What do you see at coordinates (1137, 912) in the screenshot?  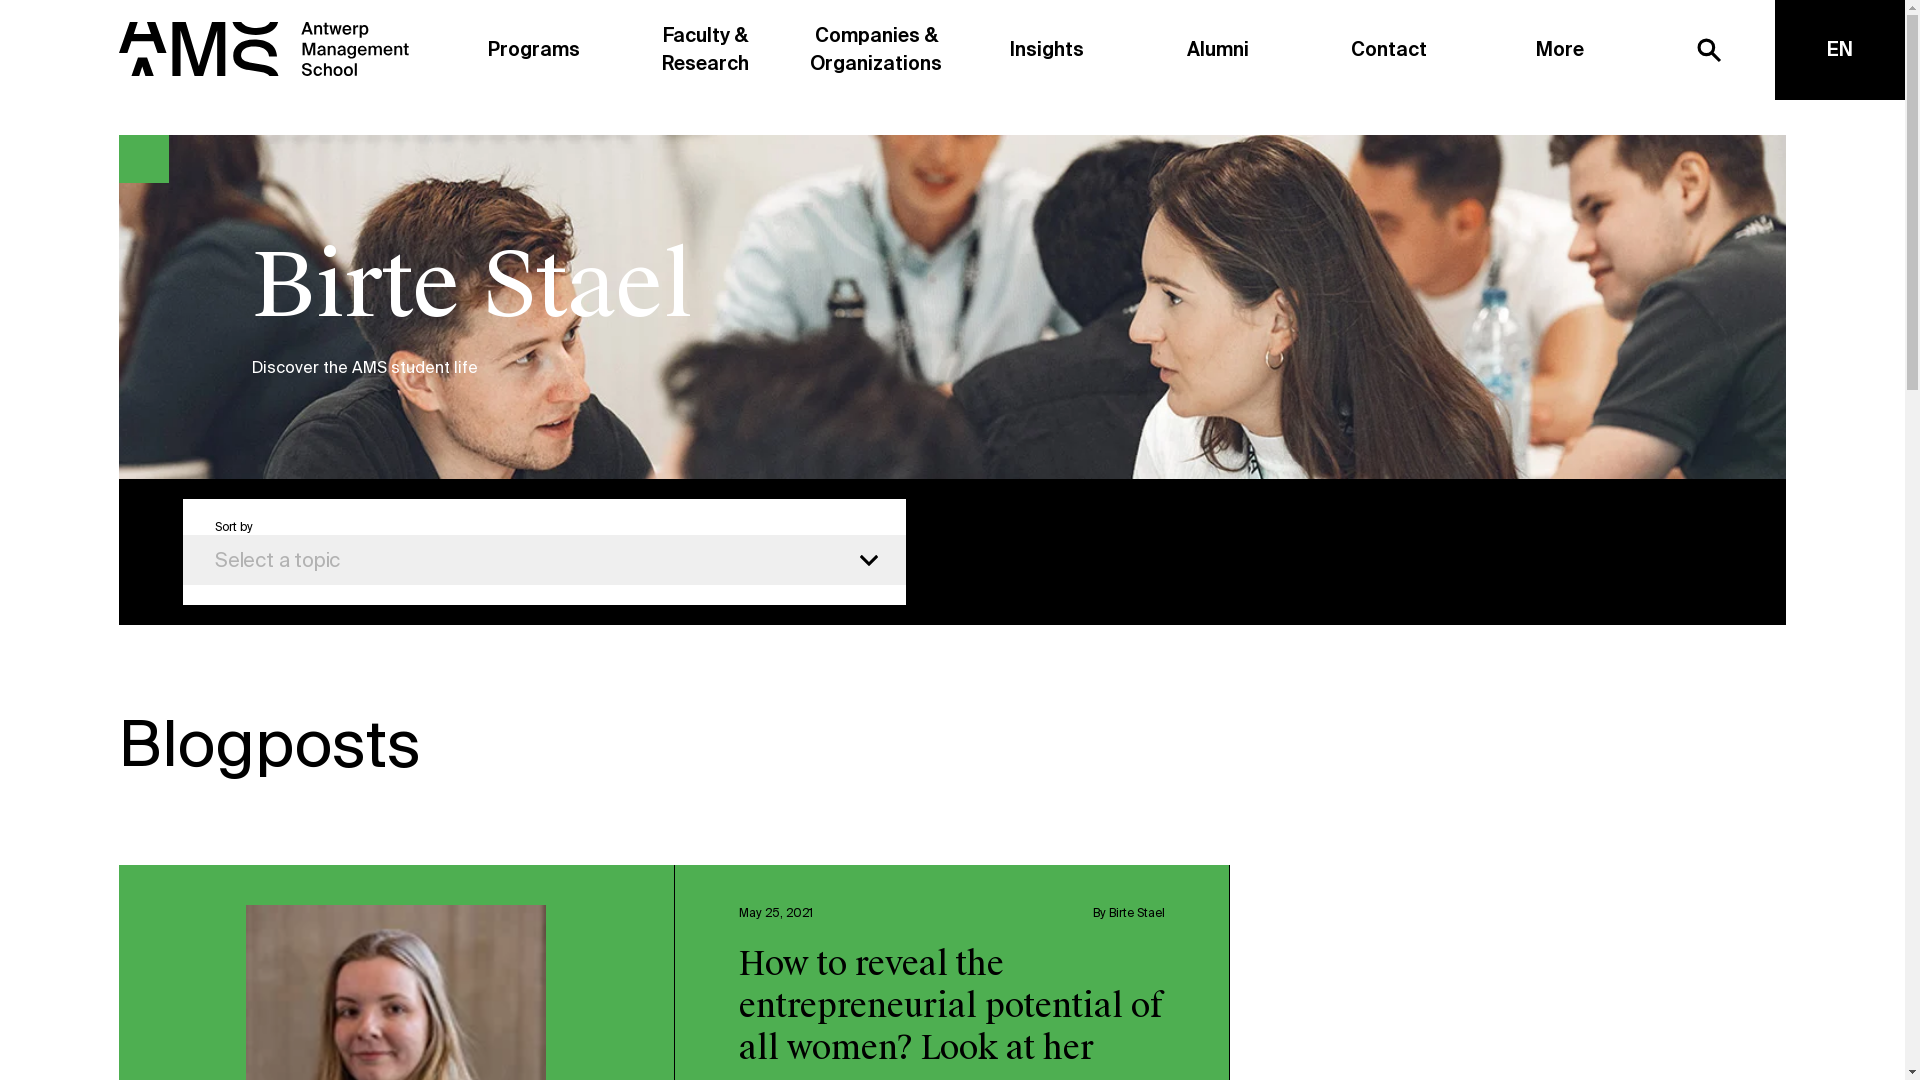 I see `Birte Stael` at bounding box center [1137, 912].